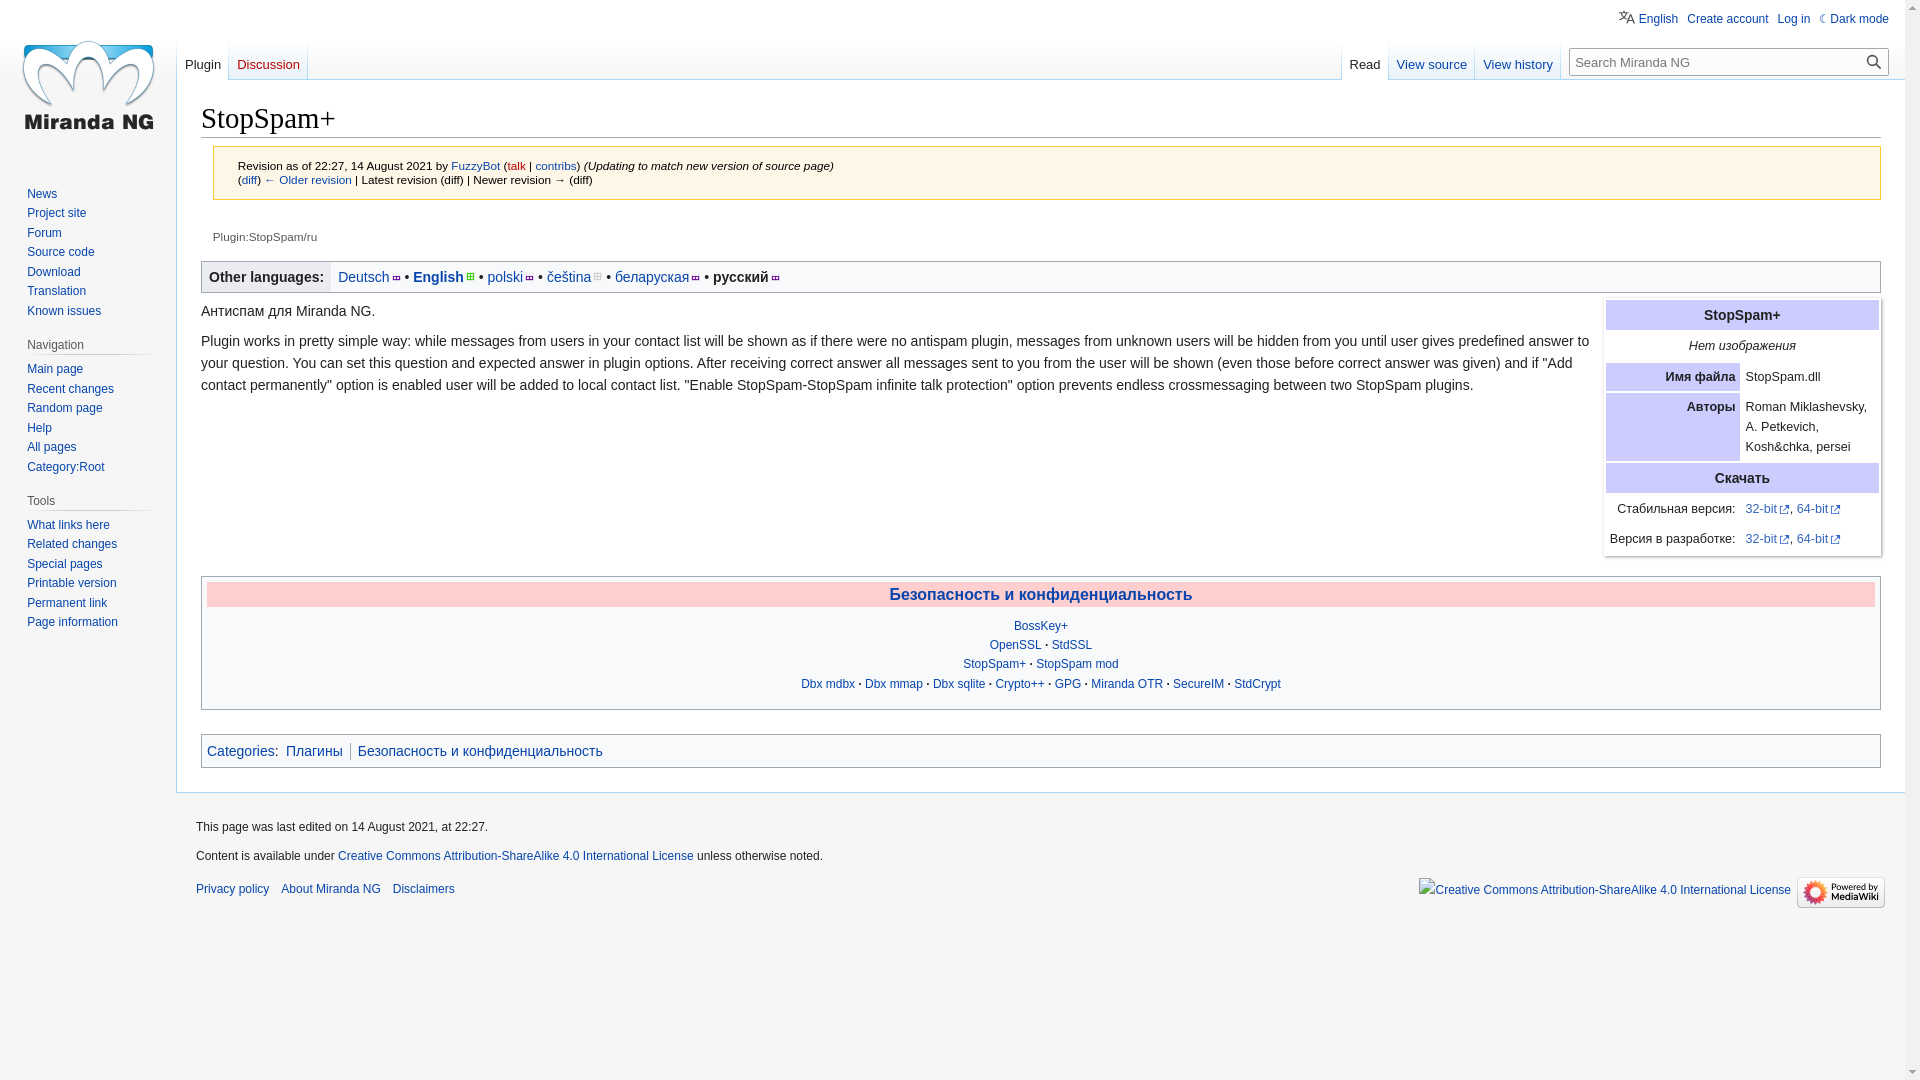  I want to click on 32-bit, so click(1767, 539).